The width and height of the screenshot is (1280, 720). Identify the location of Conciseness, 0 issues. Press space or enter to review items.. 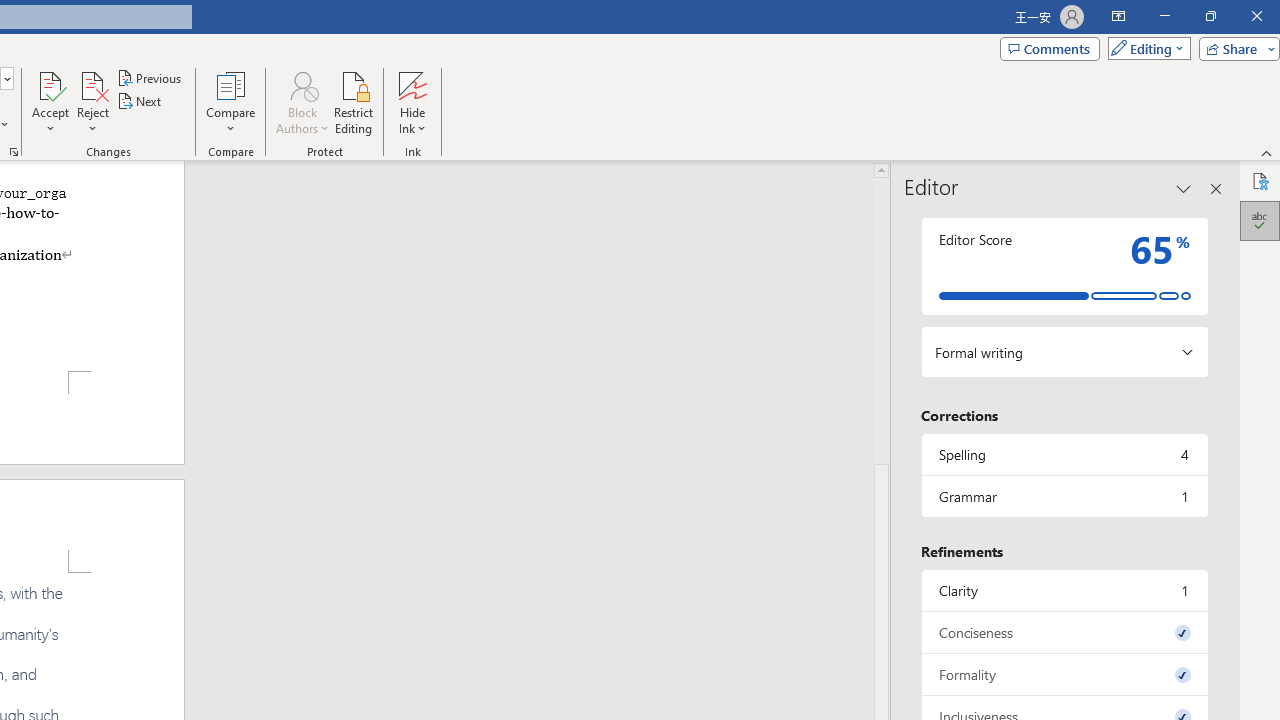
(1064, 632).